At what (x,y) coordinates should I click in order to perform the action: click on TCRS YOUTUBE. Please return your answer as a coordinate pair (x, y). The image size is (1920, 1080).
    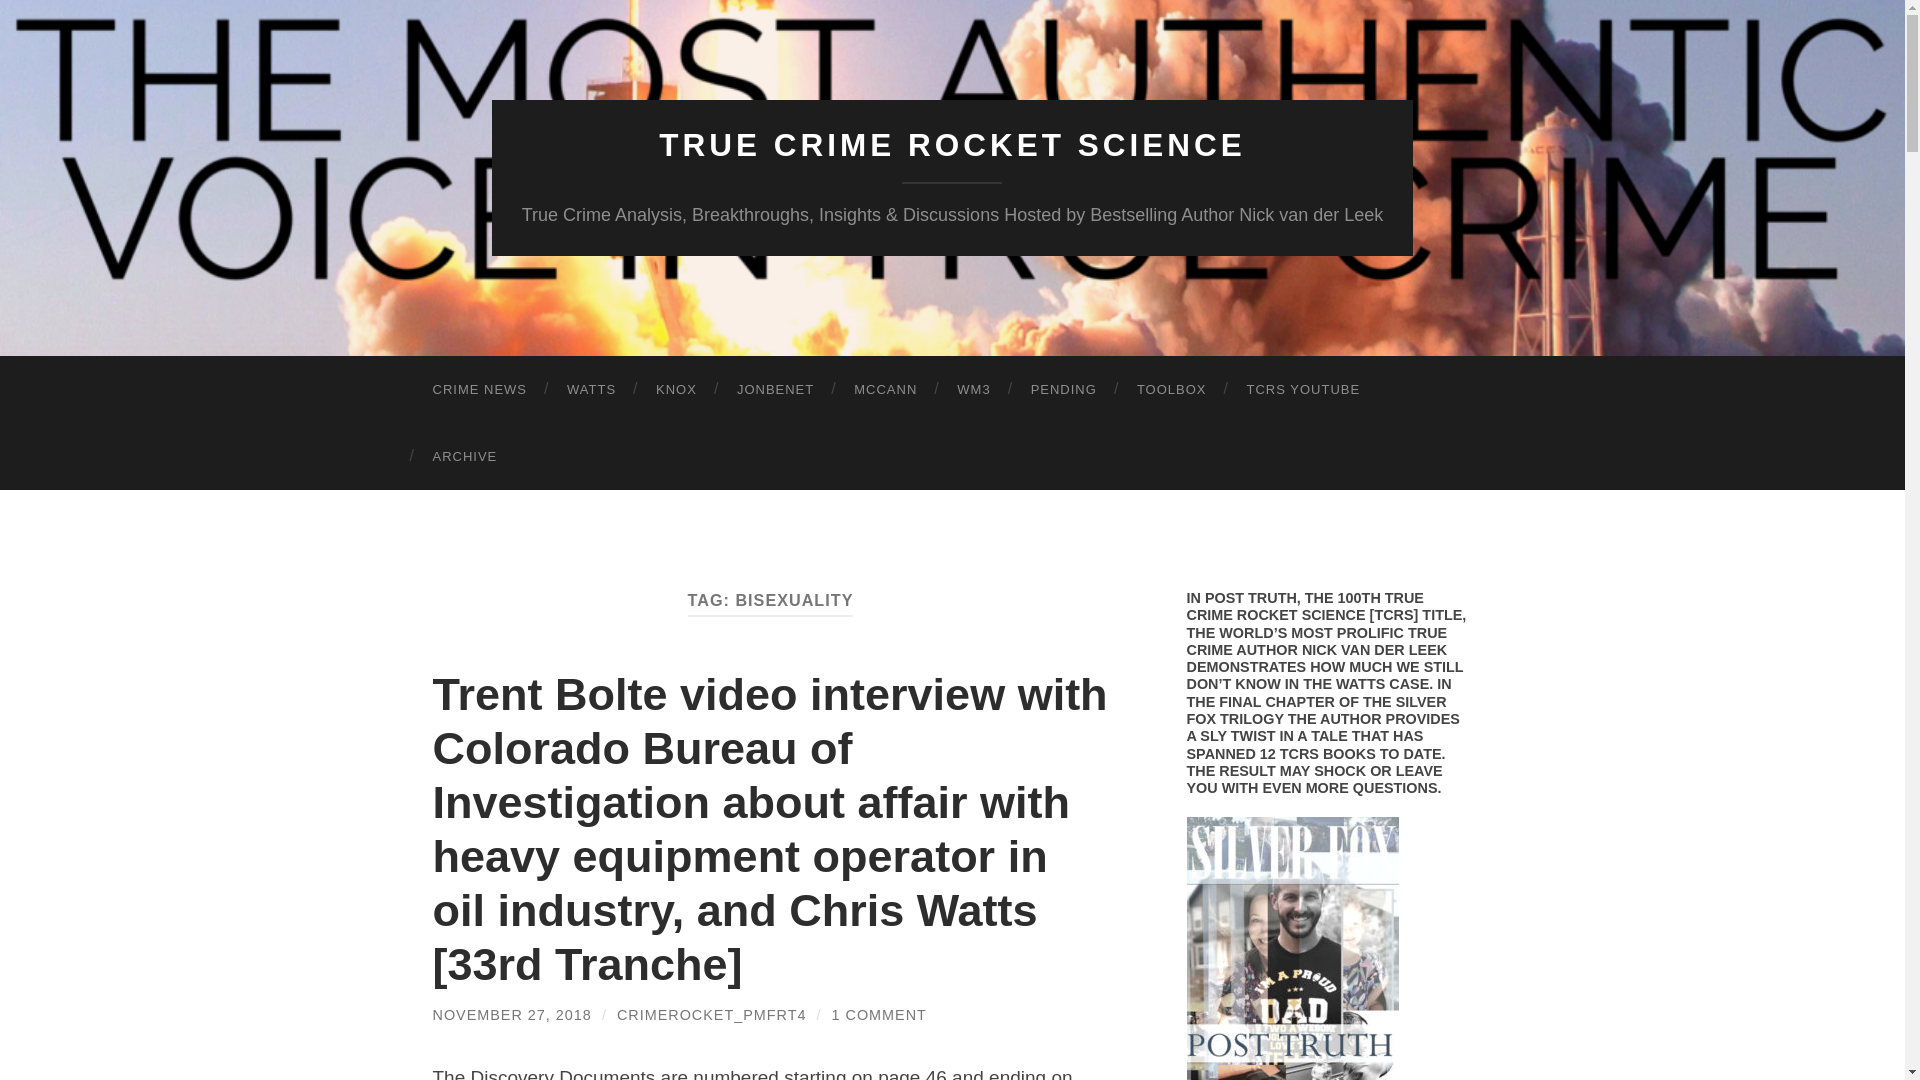
    Looking at the image, I should click on (1303, 390).